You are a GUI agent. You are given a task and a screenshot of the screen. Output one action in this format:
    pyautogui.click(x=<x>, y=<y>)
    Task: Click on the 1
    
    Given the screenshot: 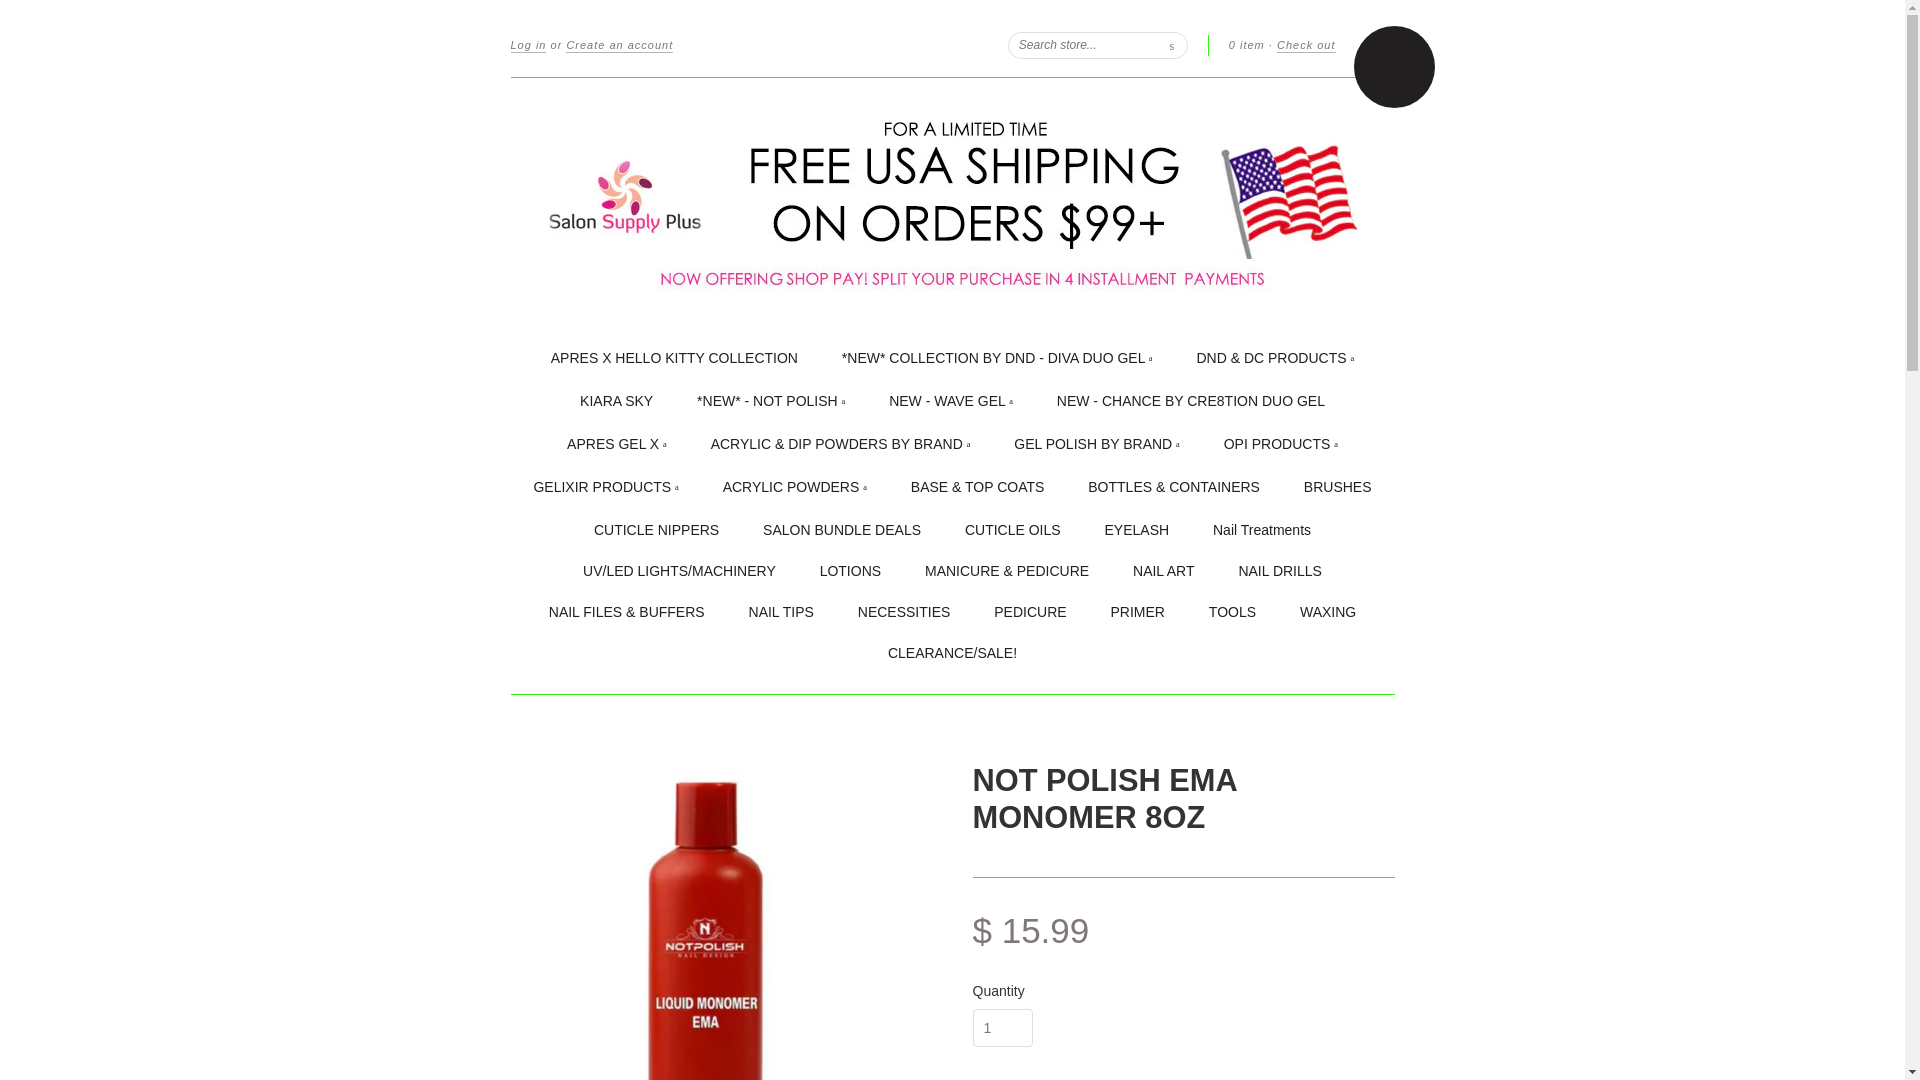 What is the action you would take?
    pyautogui.click(x=1002, y=1027)
    